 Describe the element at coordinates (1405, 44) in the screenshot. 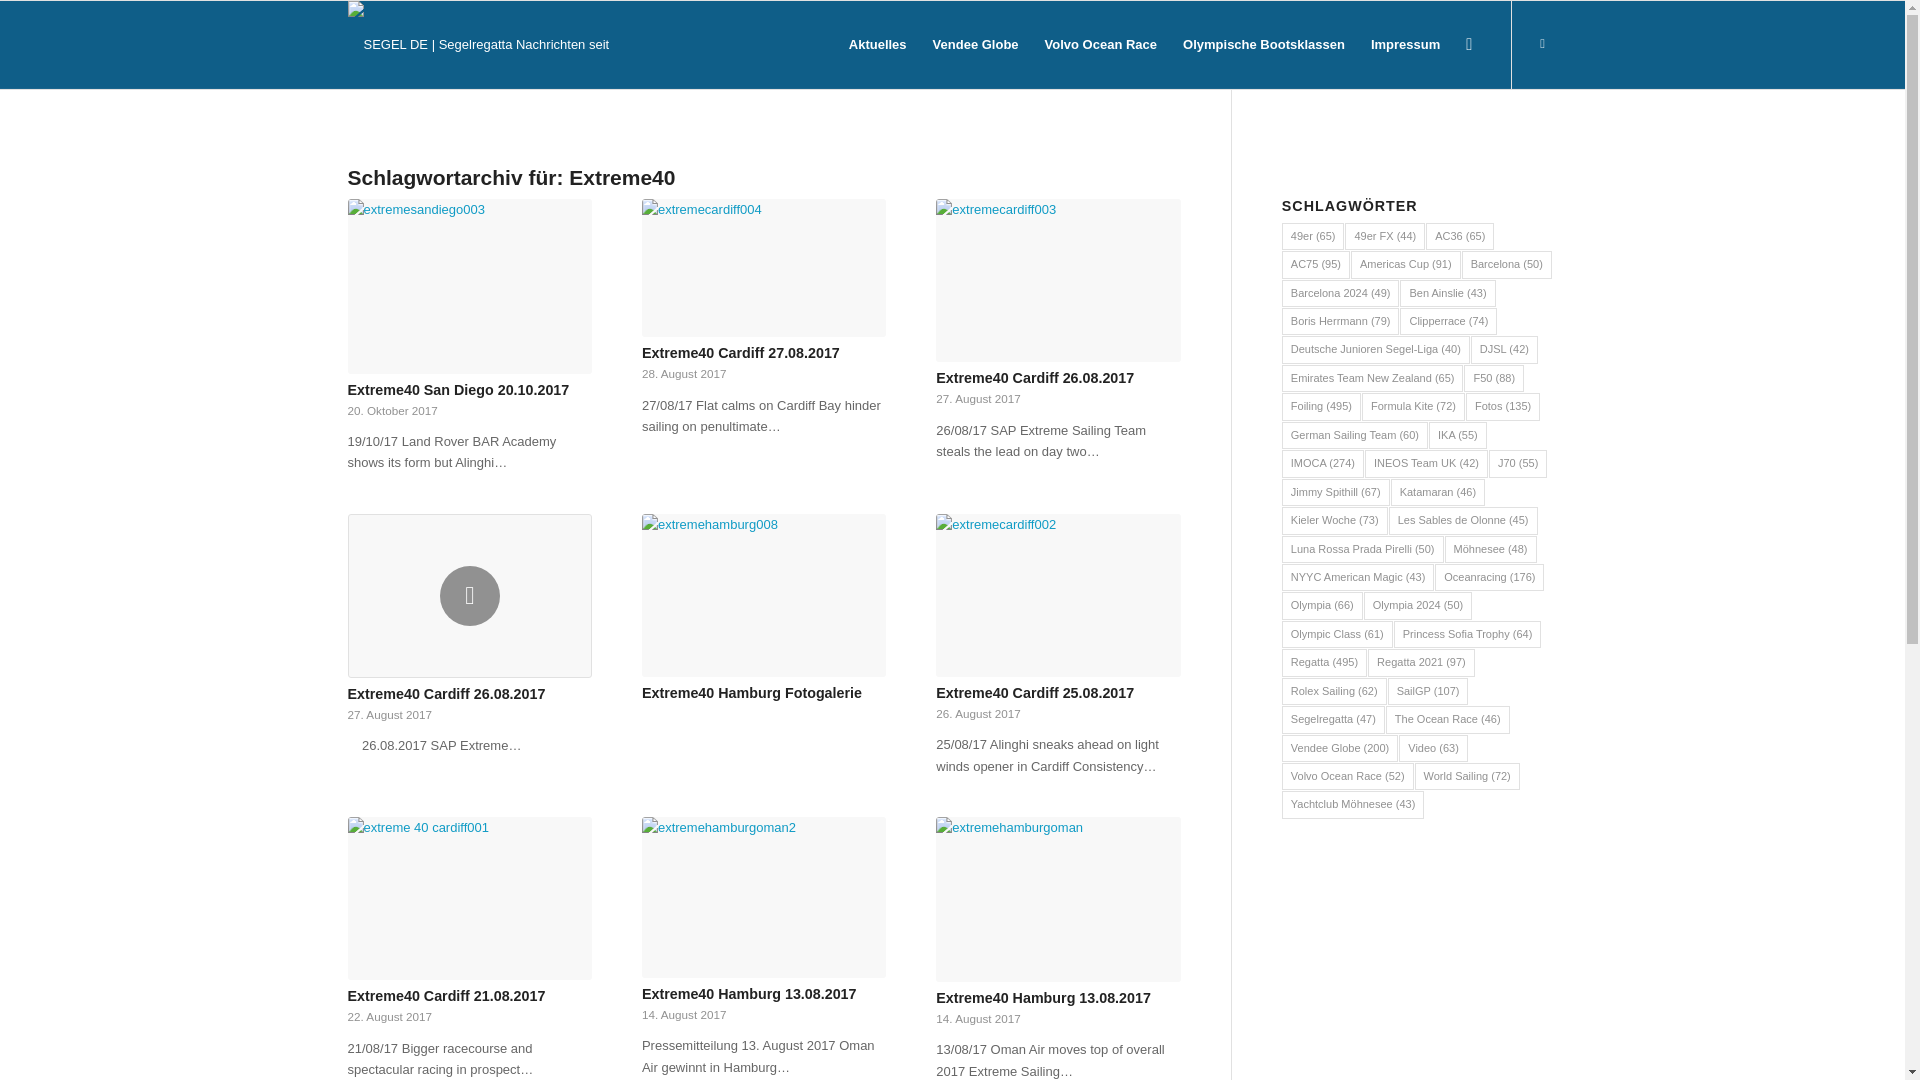

I see `Impressum` at that location.